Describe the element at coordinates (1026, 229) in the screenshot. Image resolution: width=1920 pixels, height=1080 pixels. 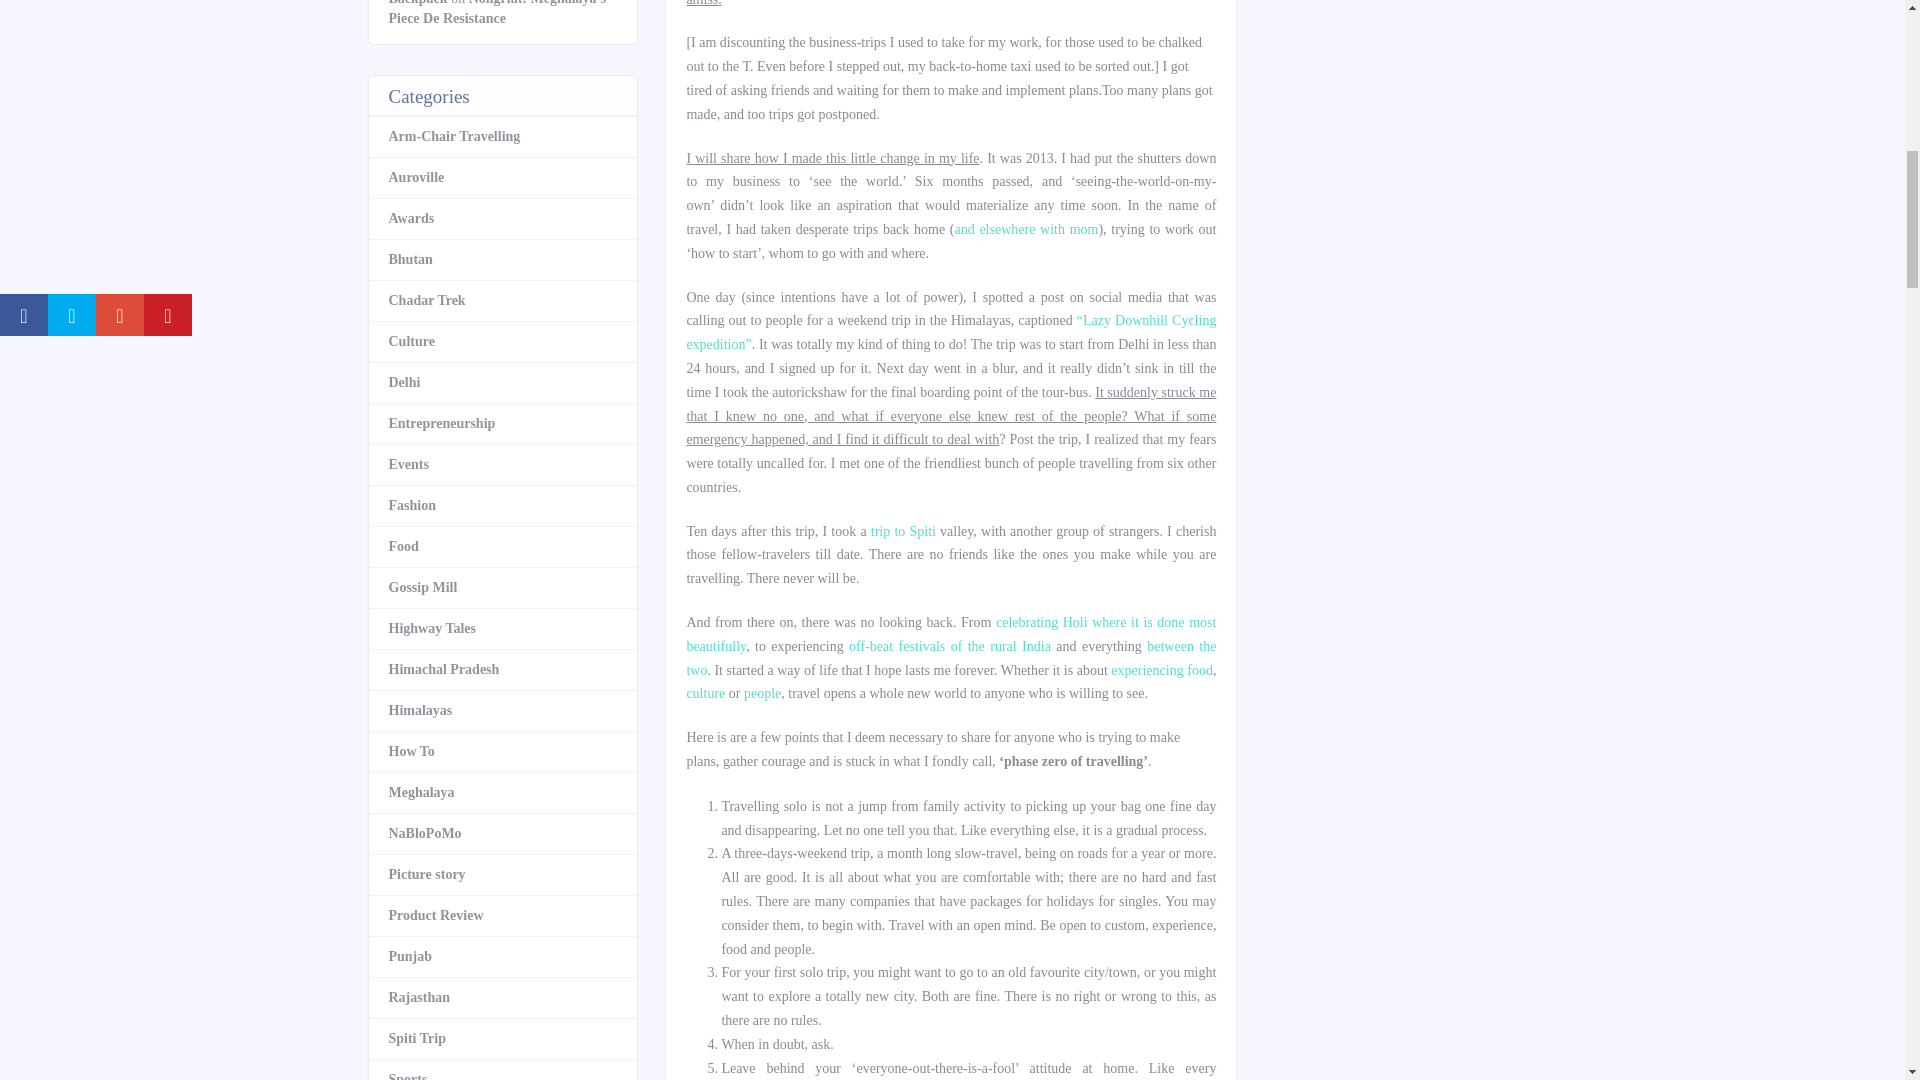
I see `Varanasi, Off-Sighted?` at that location.